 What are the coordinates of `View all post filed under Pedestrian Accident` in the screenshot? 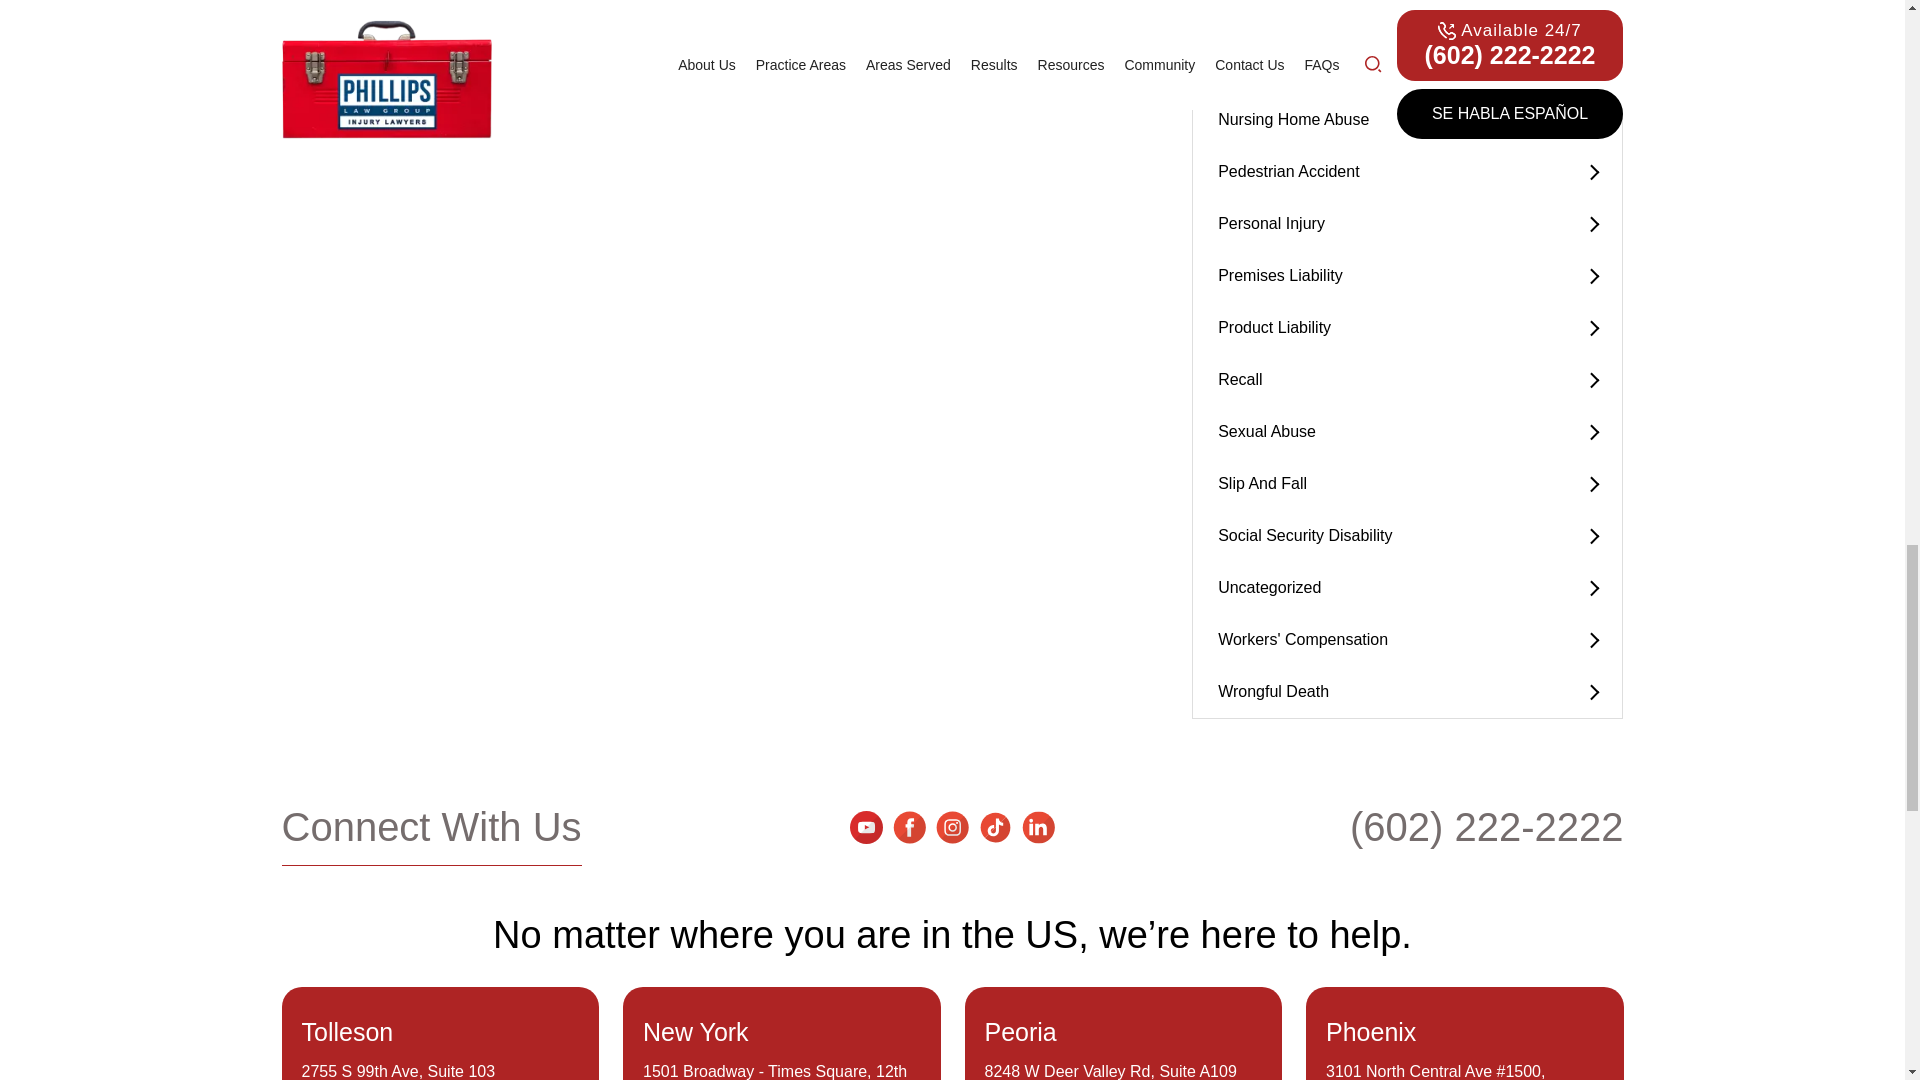 It's located at (1407, 171).